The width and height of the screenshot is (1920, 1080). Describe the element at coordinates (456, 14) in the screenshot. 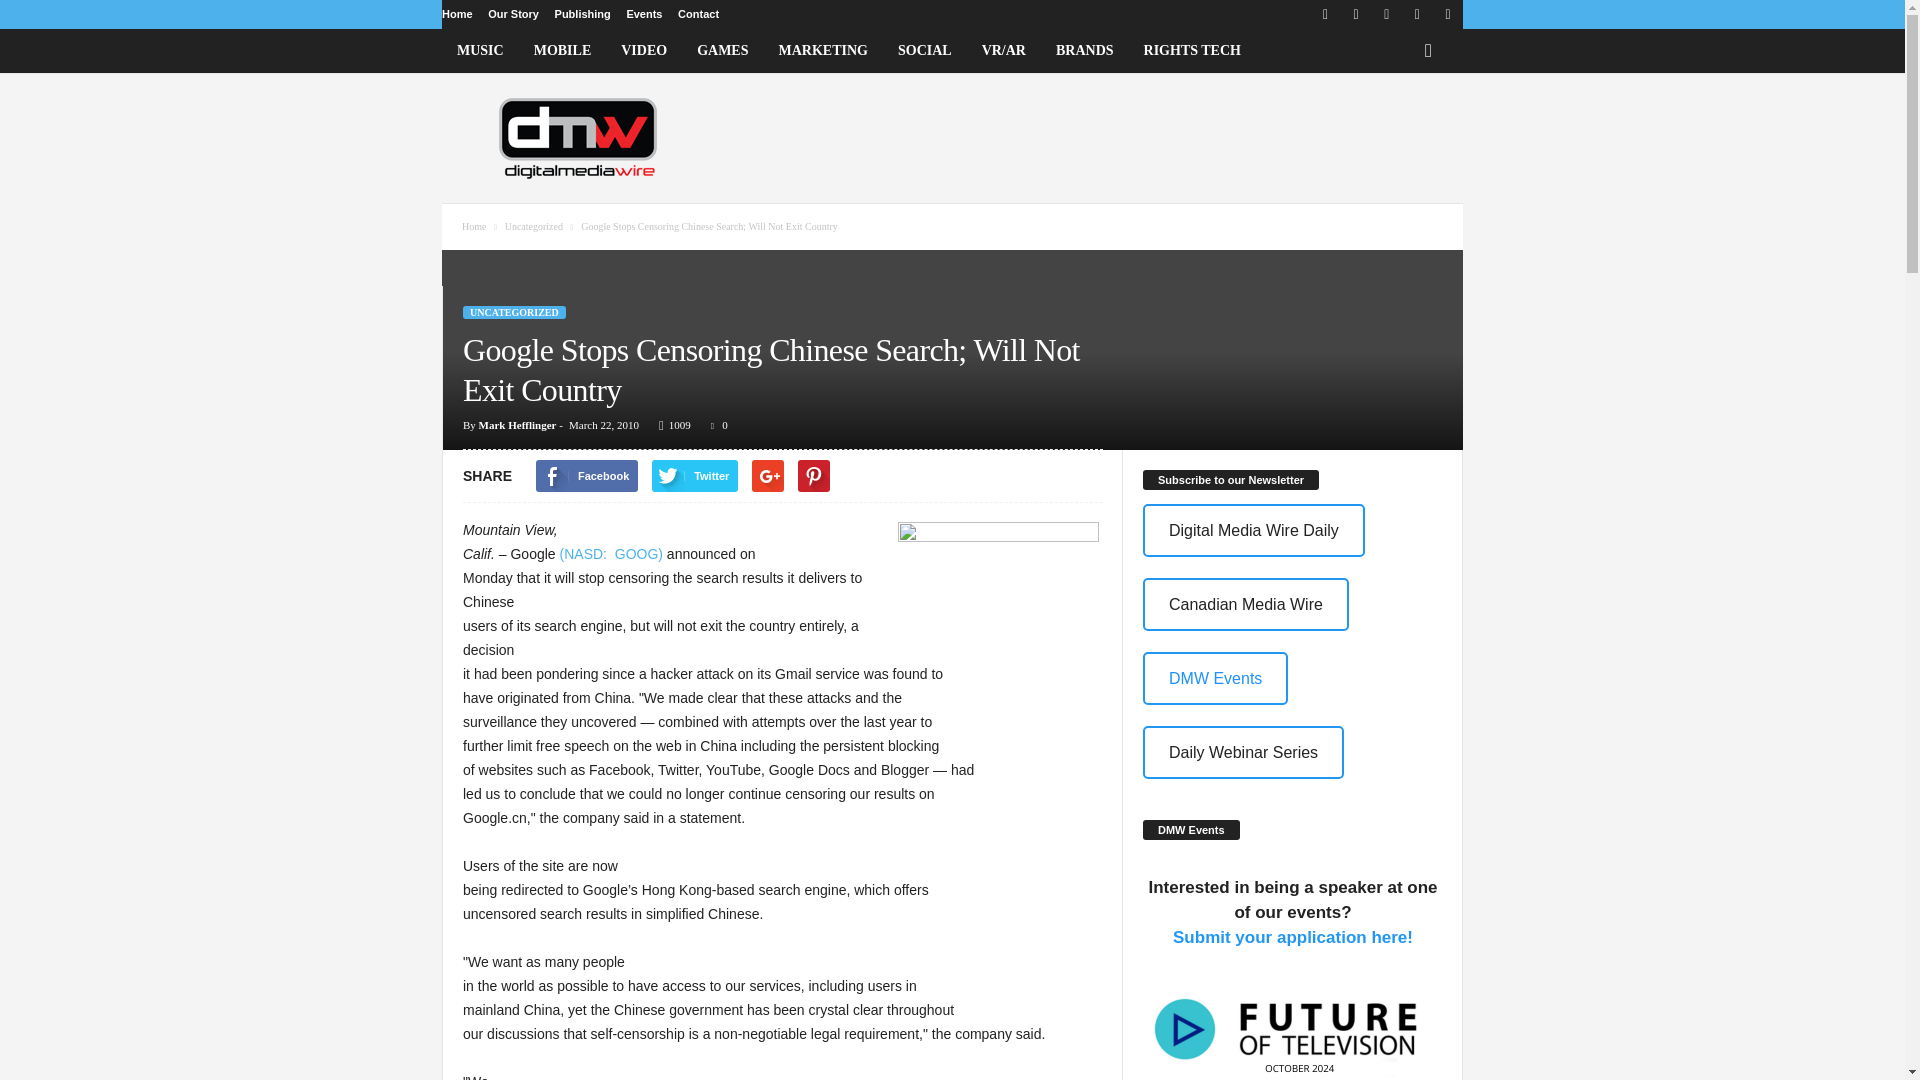

I see `Home` at that location.